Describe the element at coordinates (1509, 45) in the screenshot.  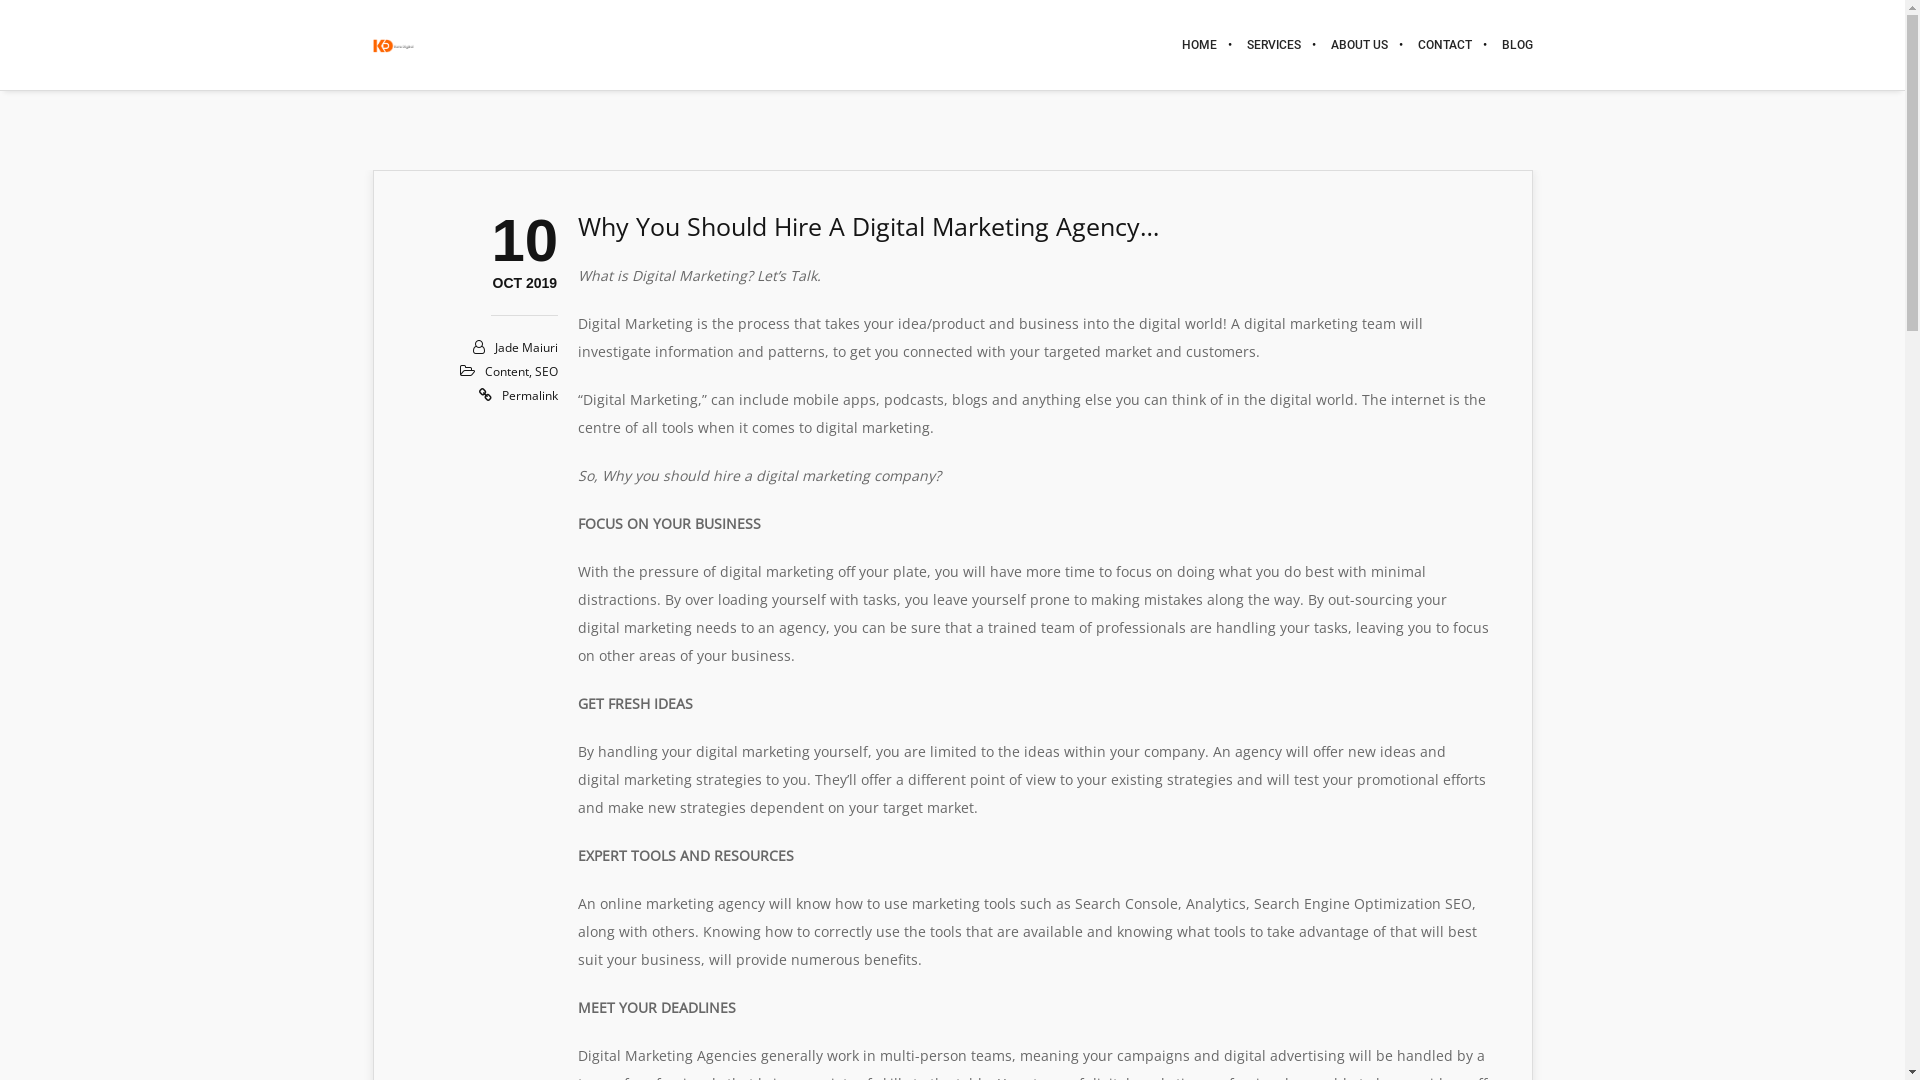
I see `BLOG` at that location.